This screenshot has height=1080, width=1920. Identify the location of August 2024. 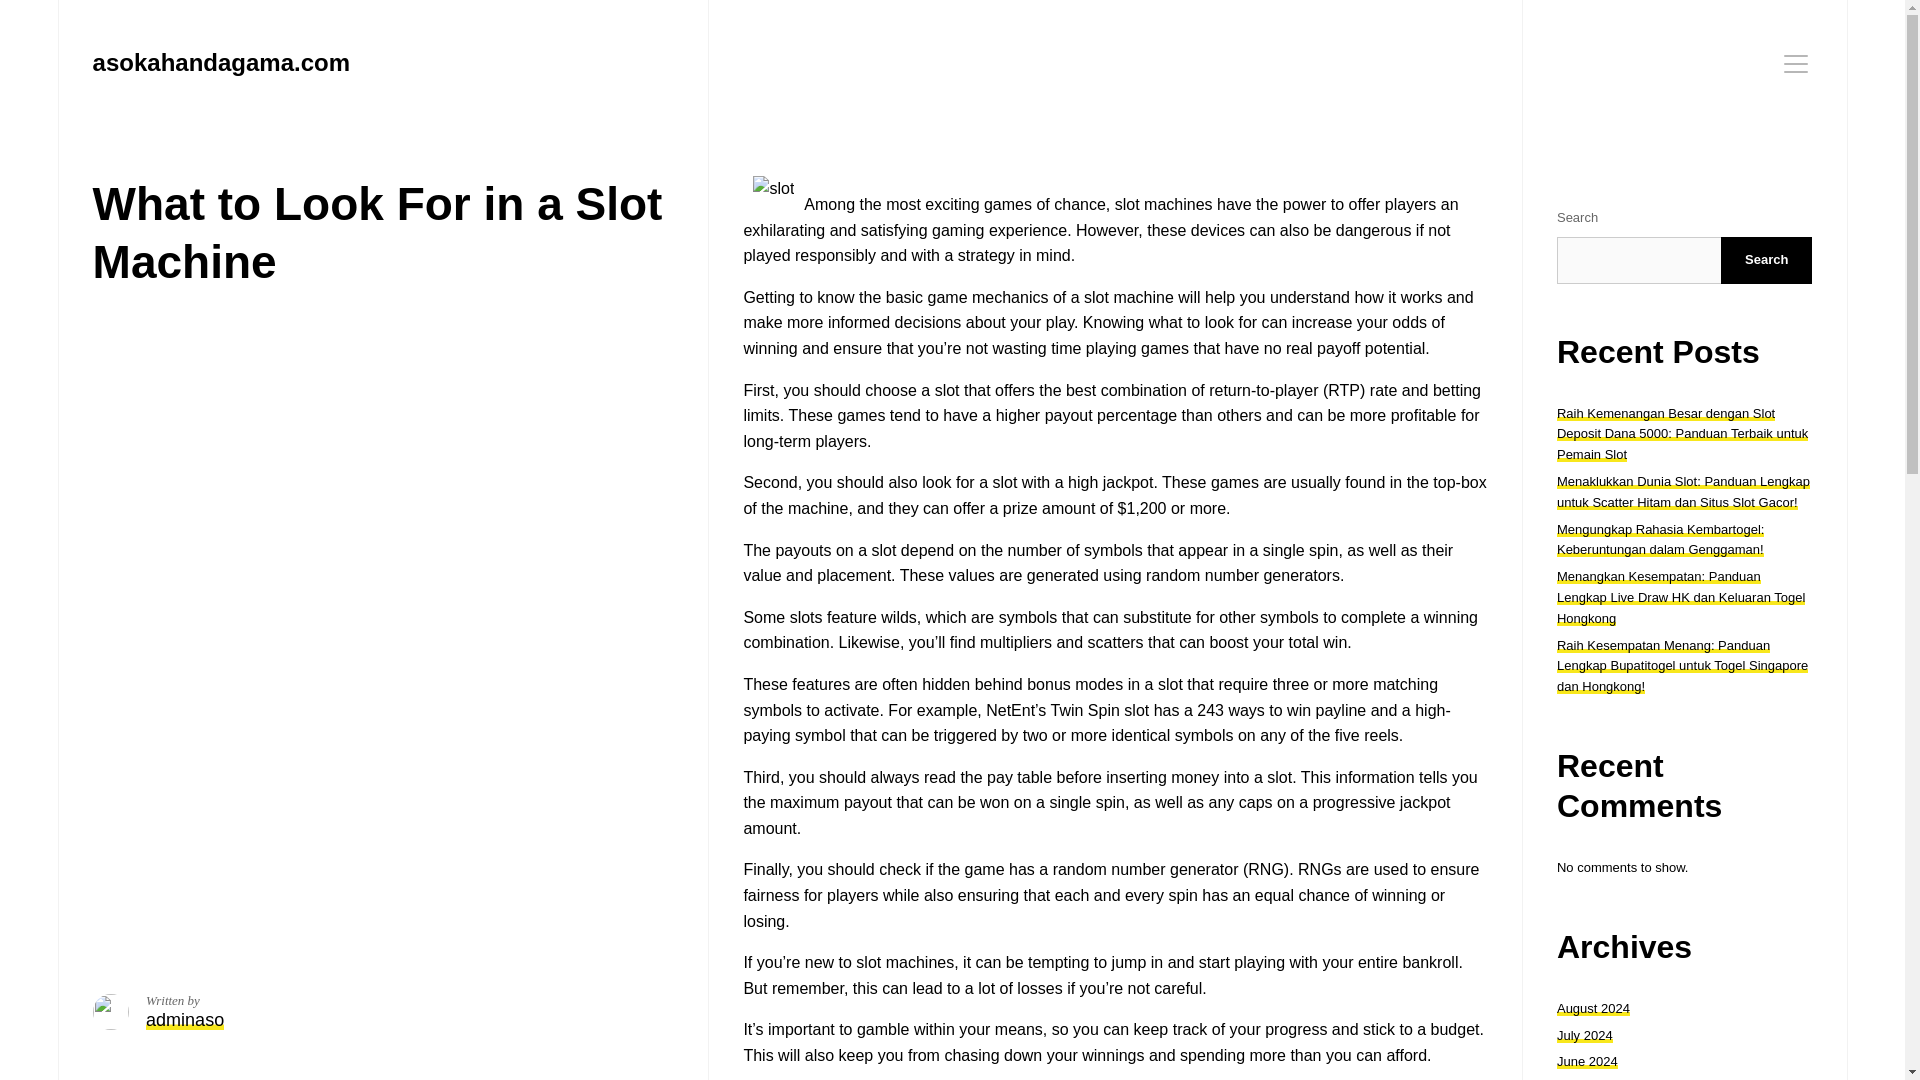
(1594, 1008).